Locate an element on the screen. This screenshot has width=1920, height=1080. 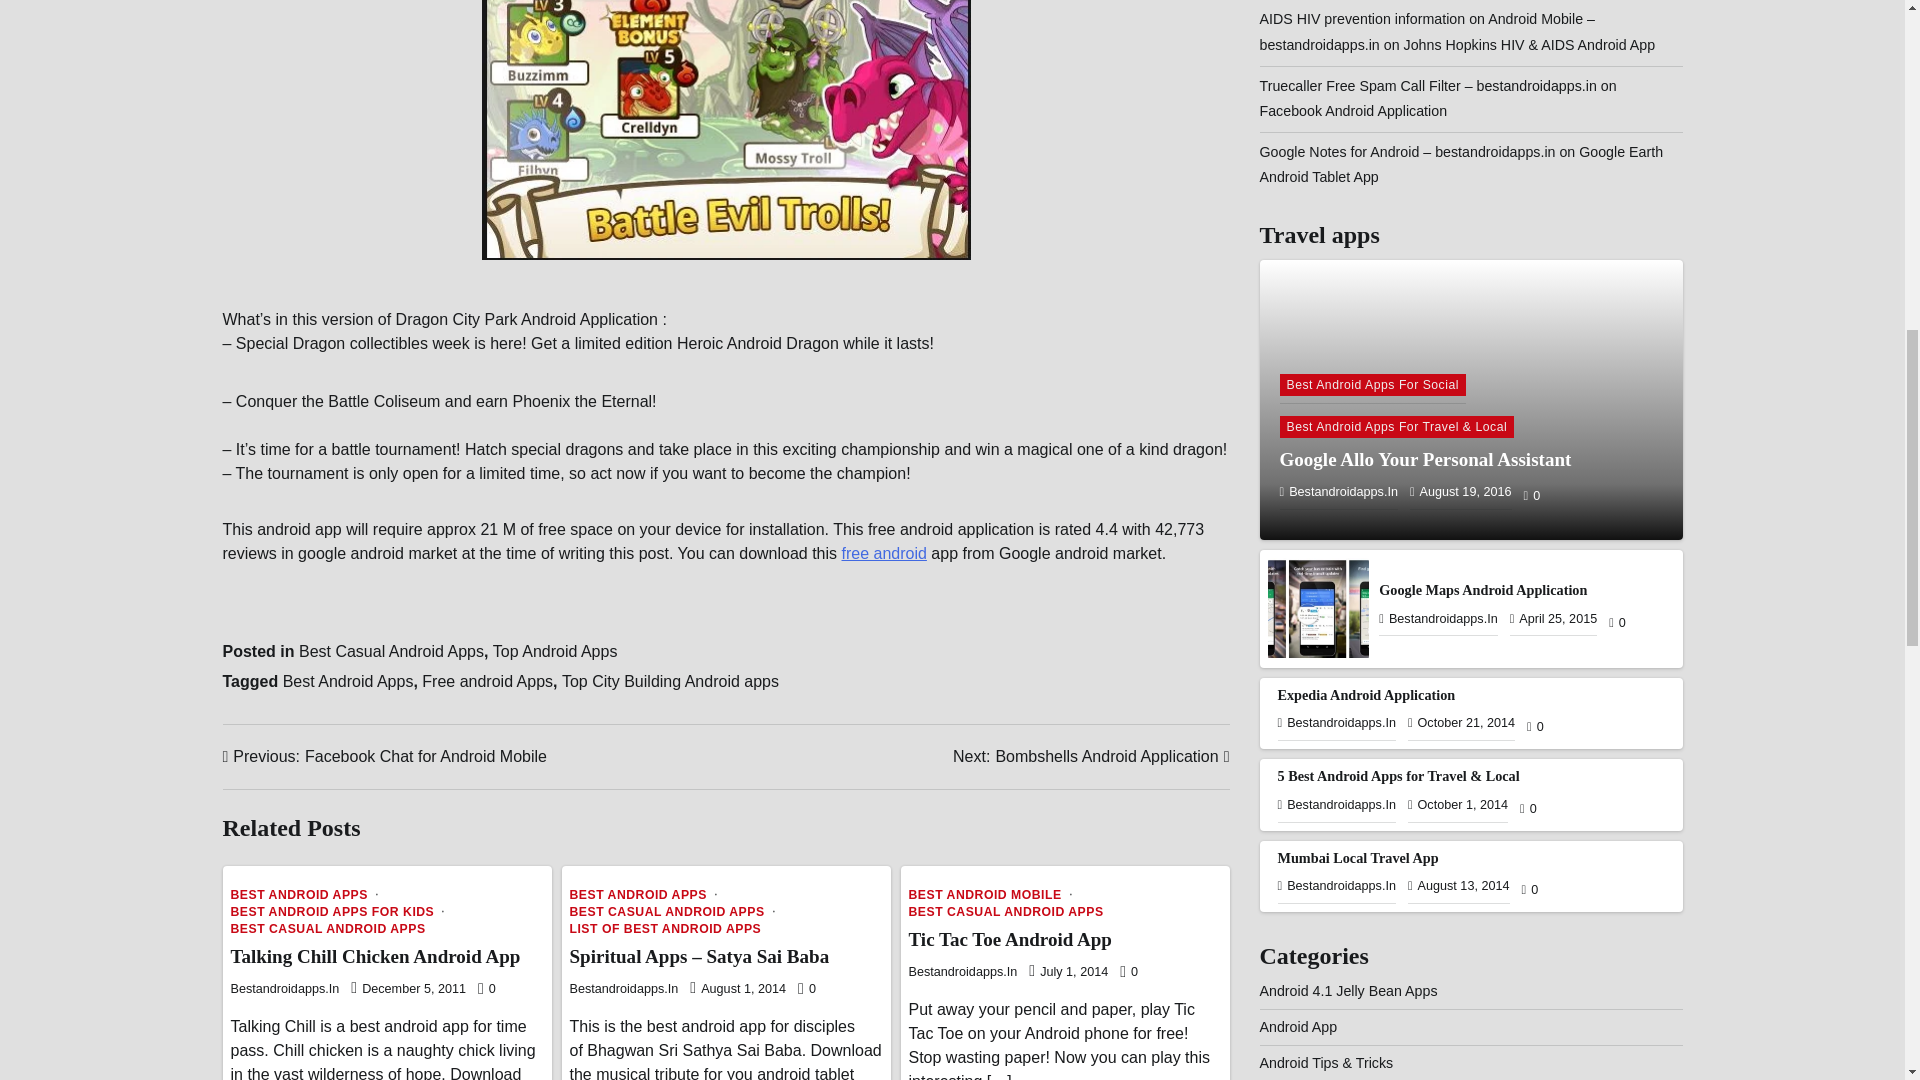
BEST ANDROID APPS is located at coordinates (305, 894).